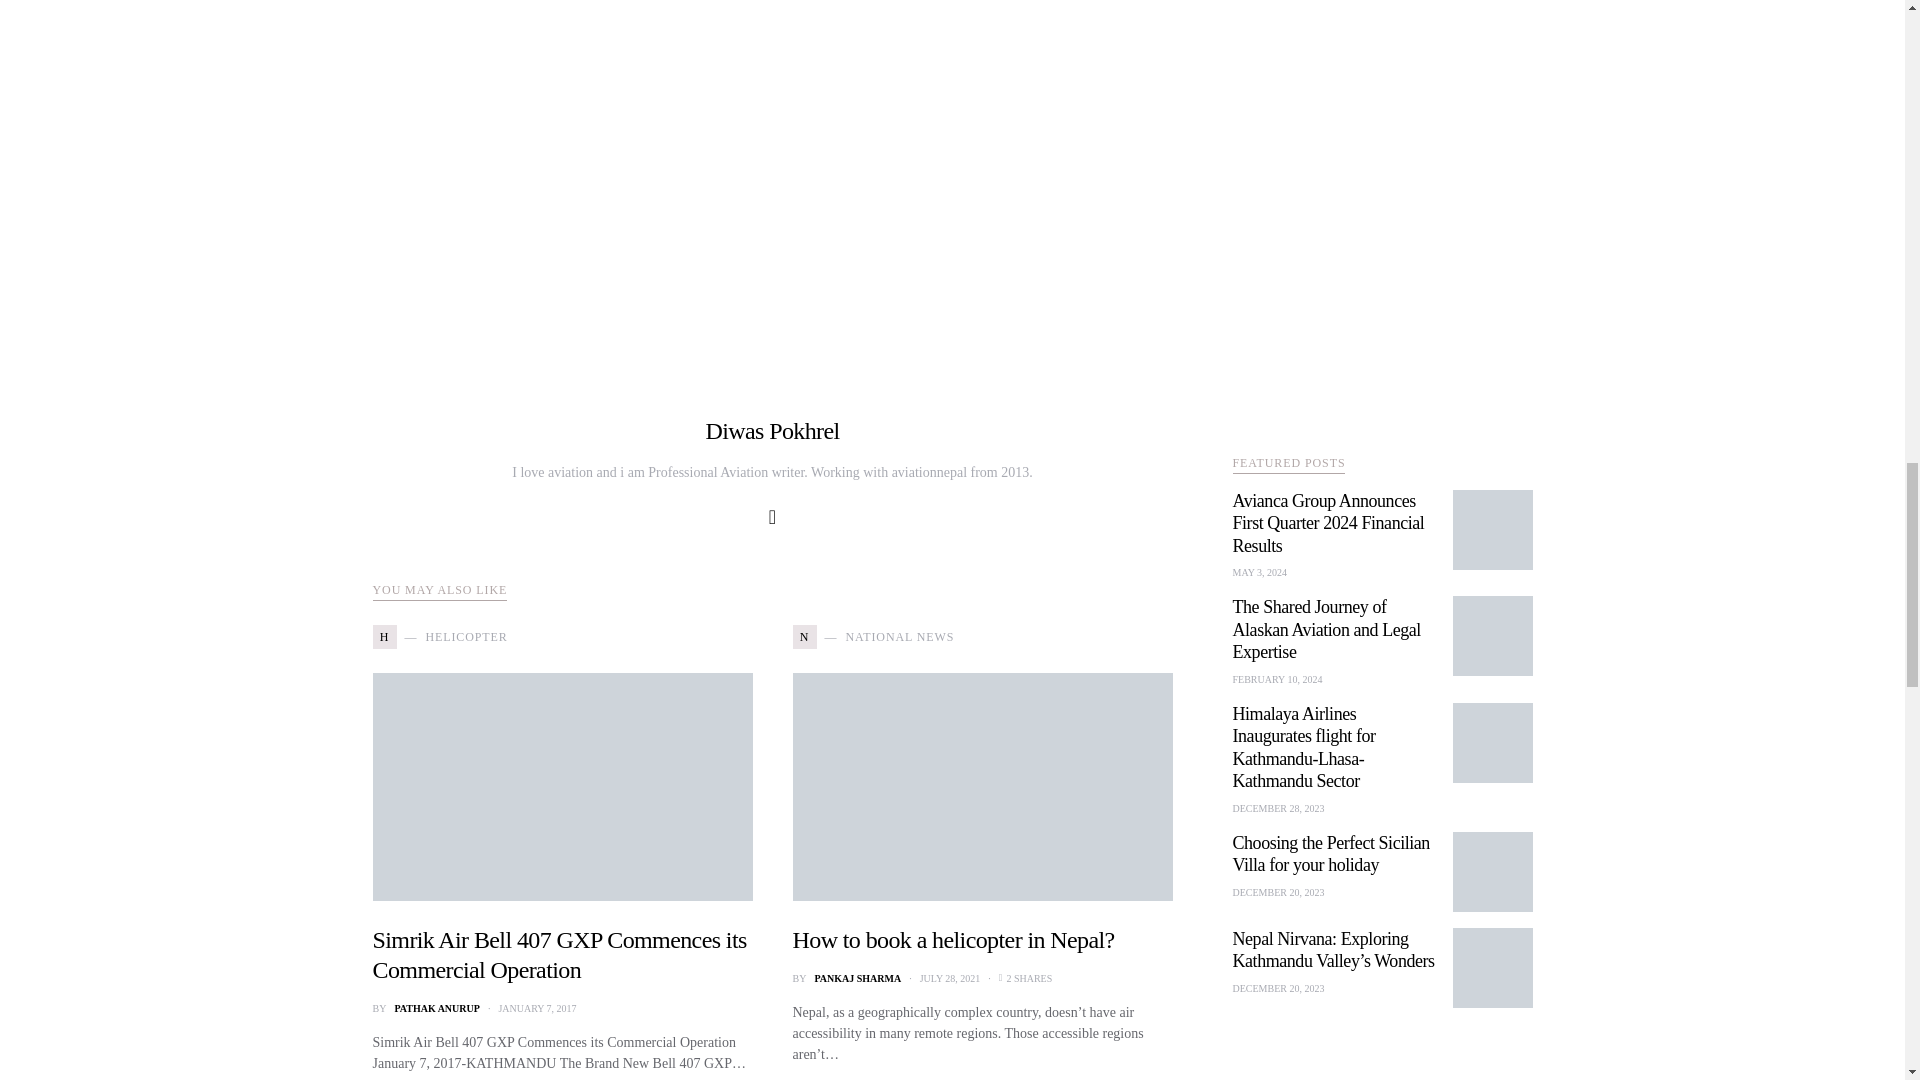  What do you see at coordinates (857, 978) in the screenshot?
I see `View all posts by Pankaj Sharma` at bounding box center [857, 978].